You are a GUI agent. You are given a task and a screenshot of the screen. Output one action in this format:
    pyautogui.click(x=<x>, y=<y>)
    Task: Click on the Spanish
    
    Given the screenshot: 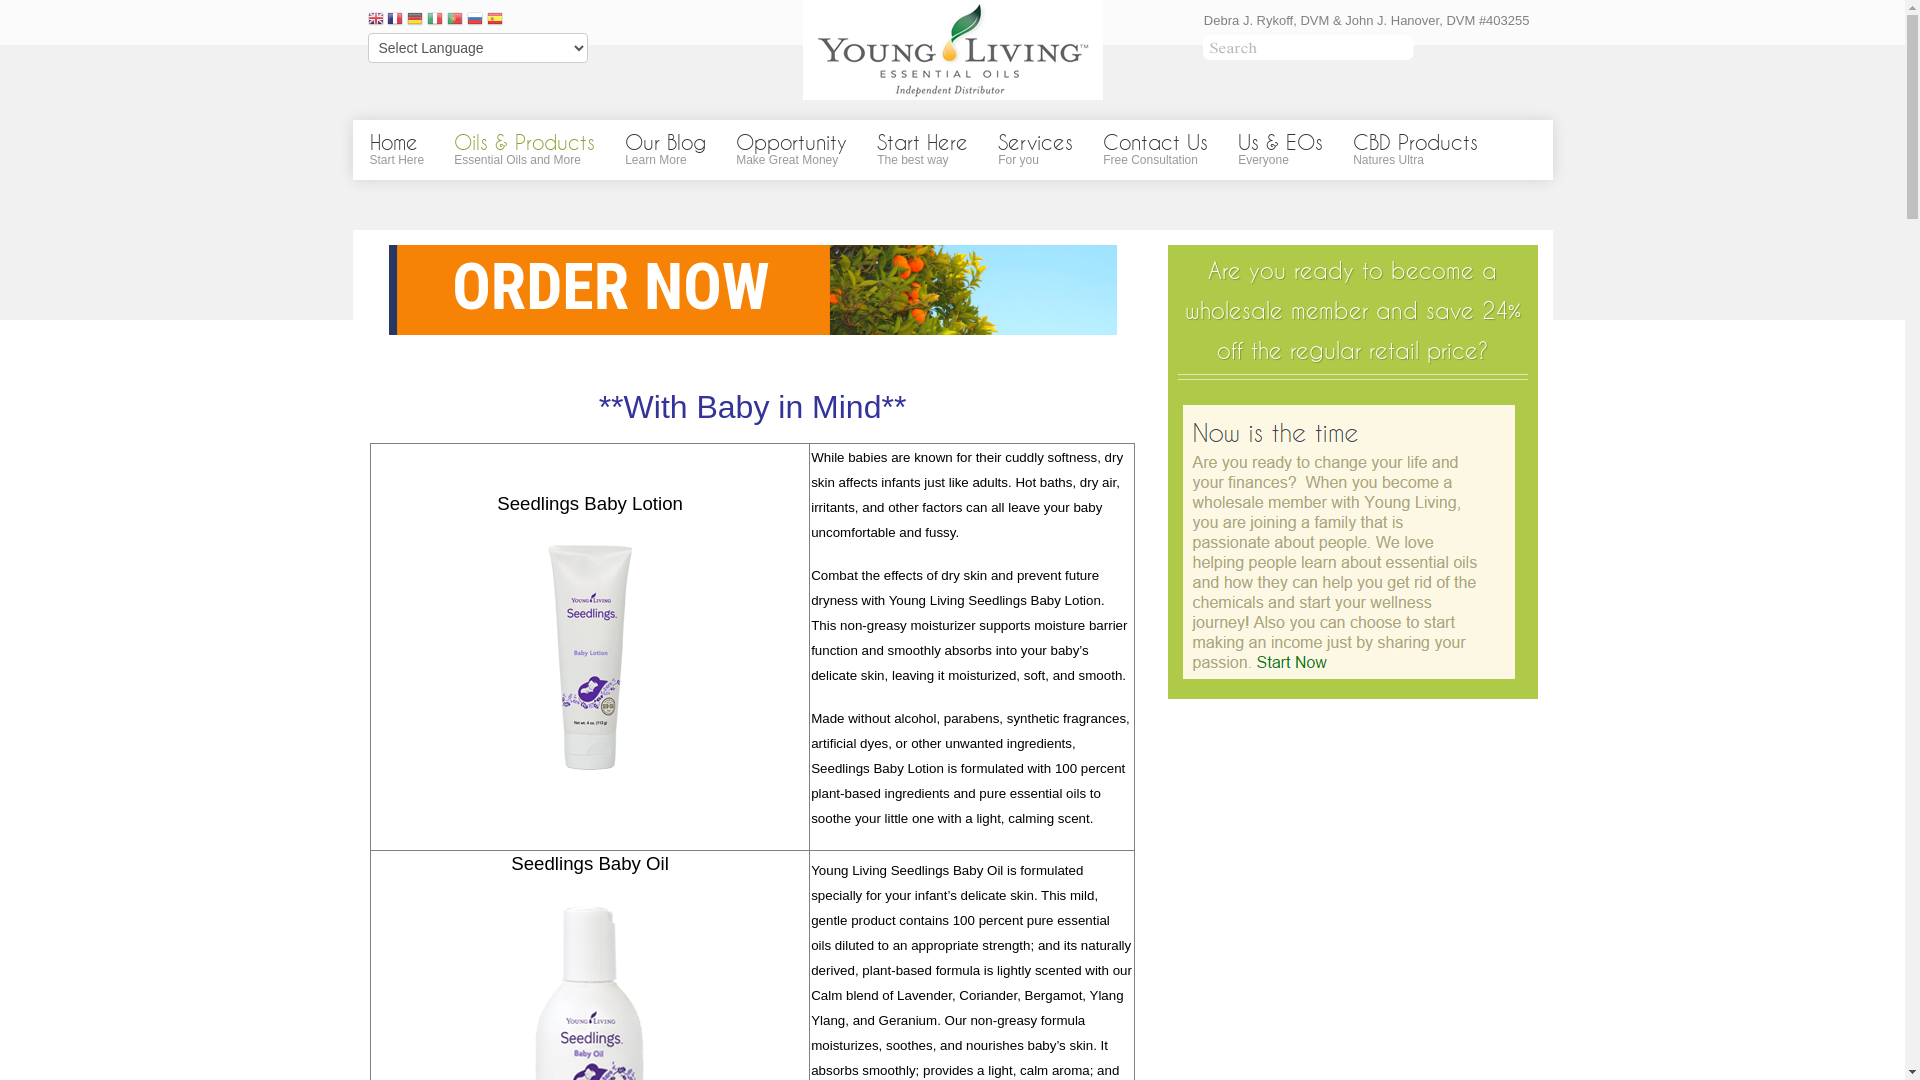 What is the action you would take?
    pyautogui.click(x=495, y=20)
    